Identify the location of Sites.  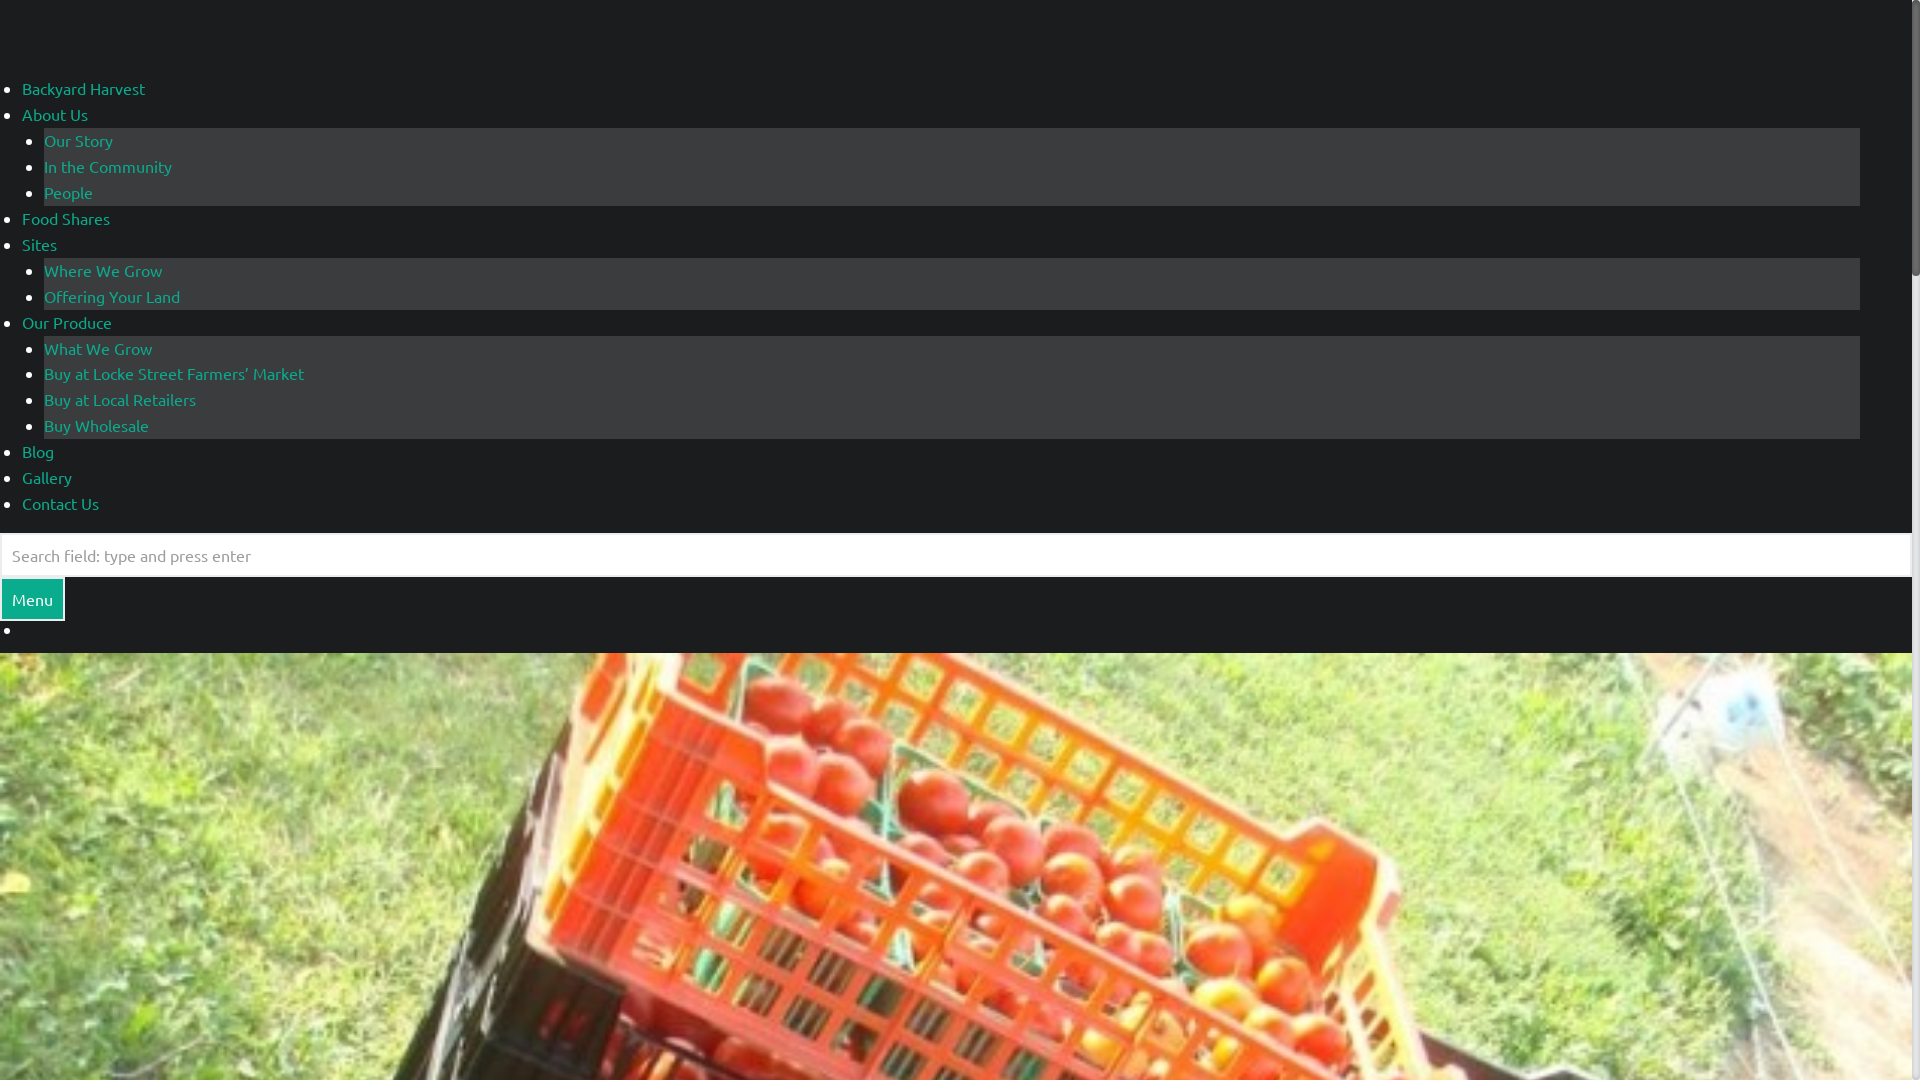
(40, 244).